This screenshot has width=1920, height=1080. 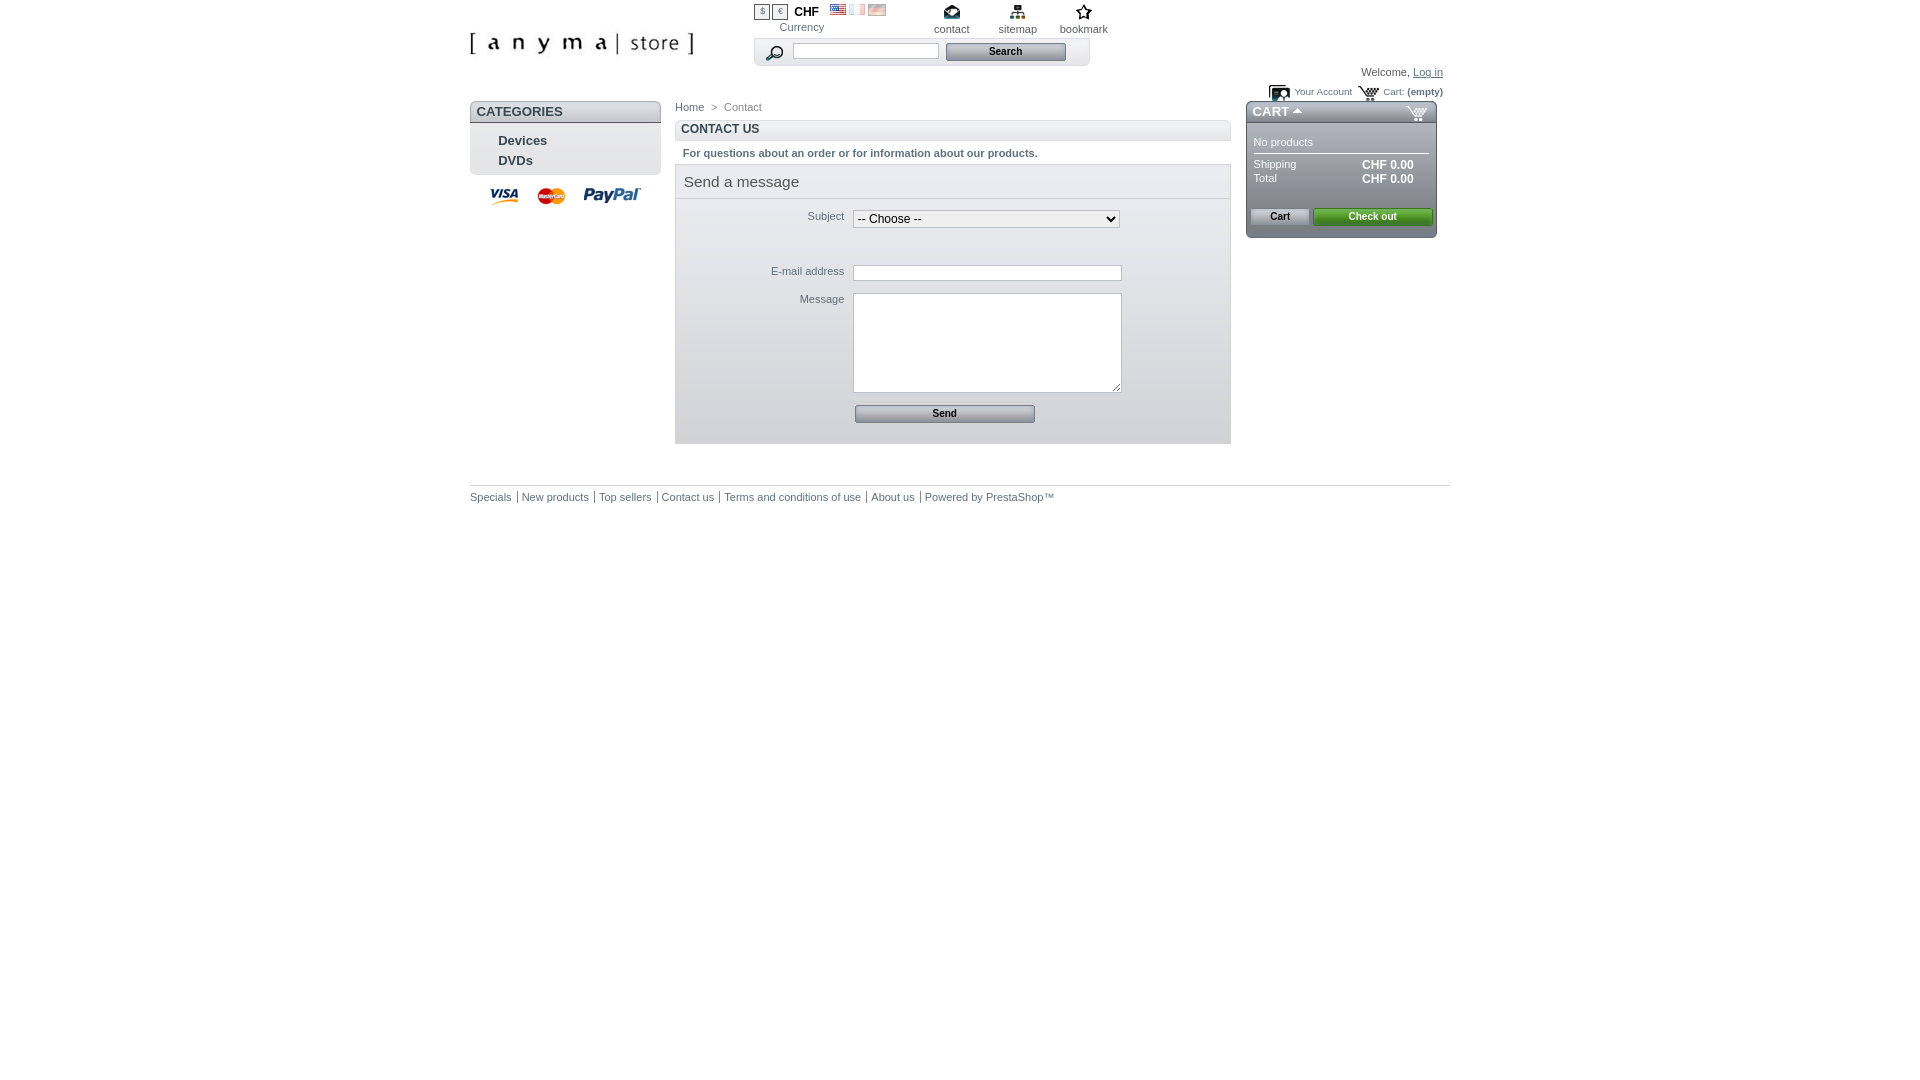 What do you see at coordinates (626, 497) in the screenshot?
I see `Top sellers` at bounding box center [626, 497].